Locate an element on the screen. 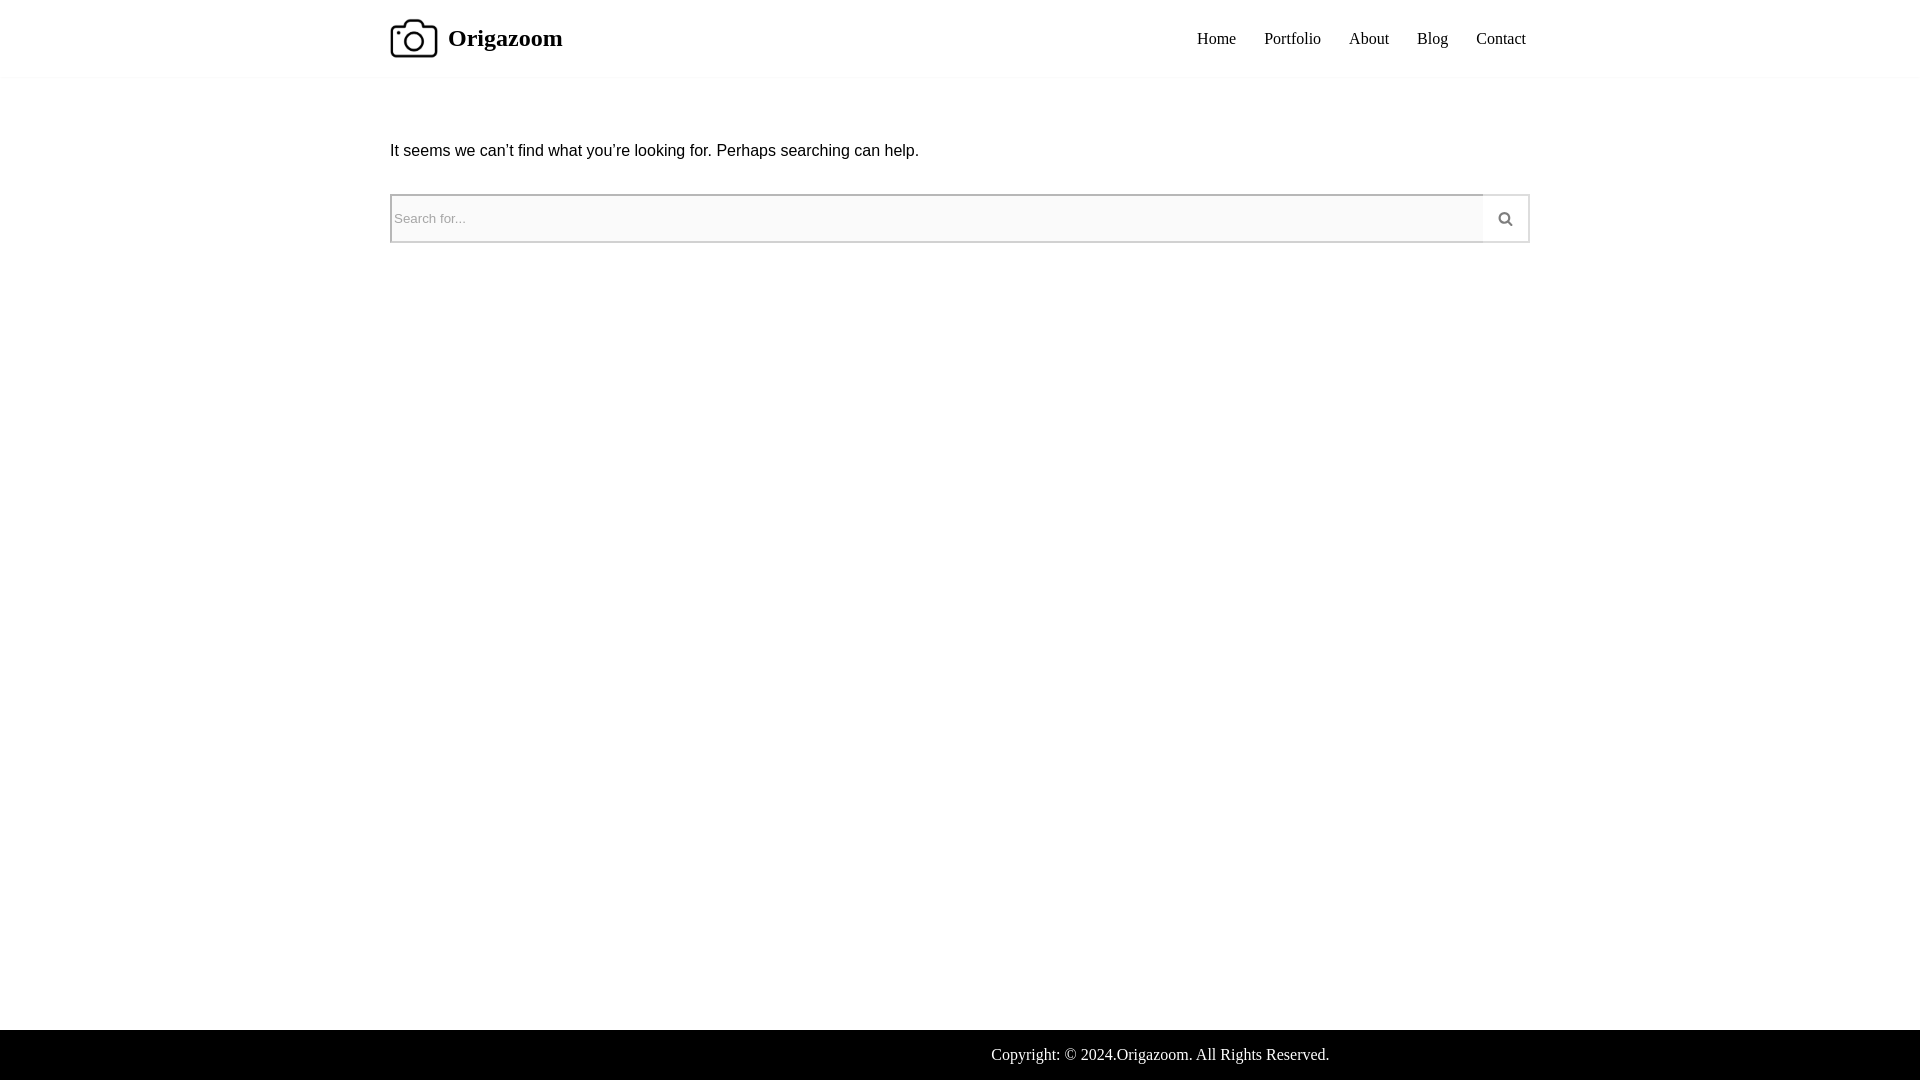 This screenshot has height=1080, width=1920. Contact is located at coordinates (1501, 38).